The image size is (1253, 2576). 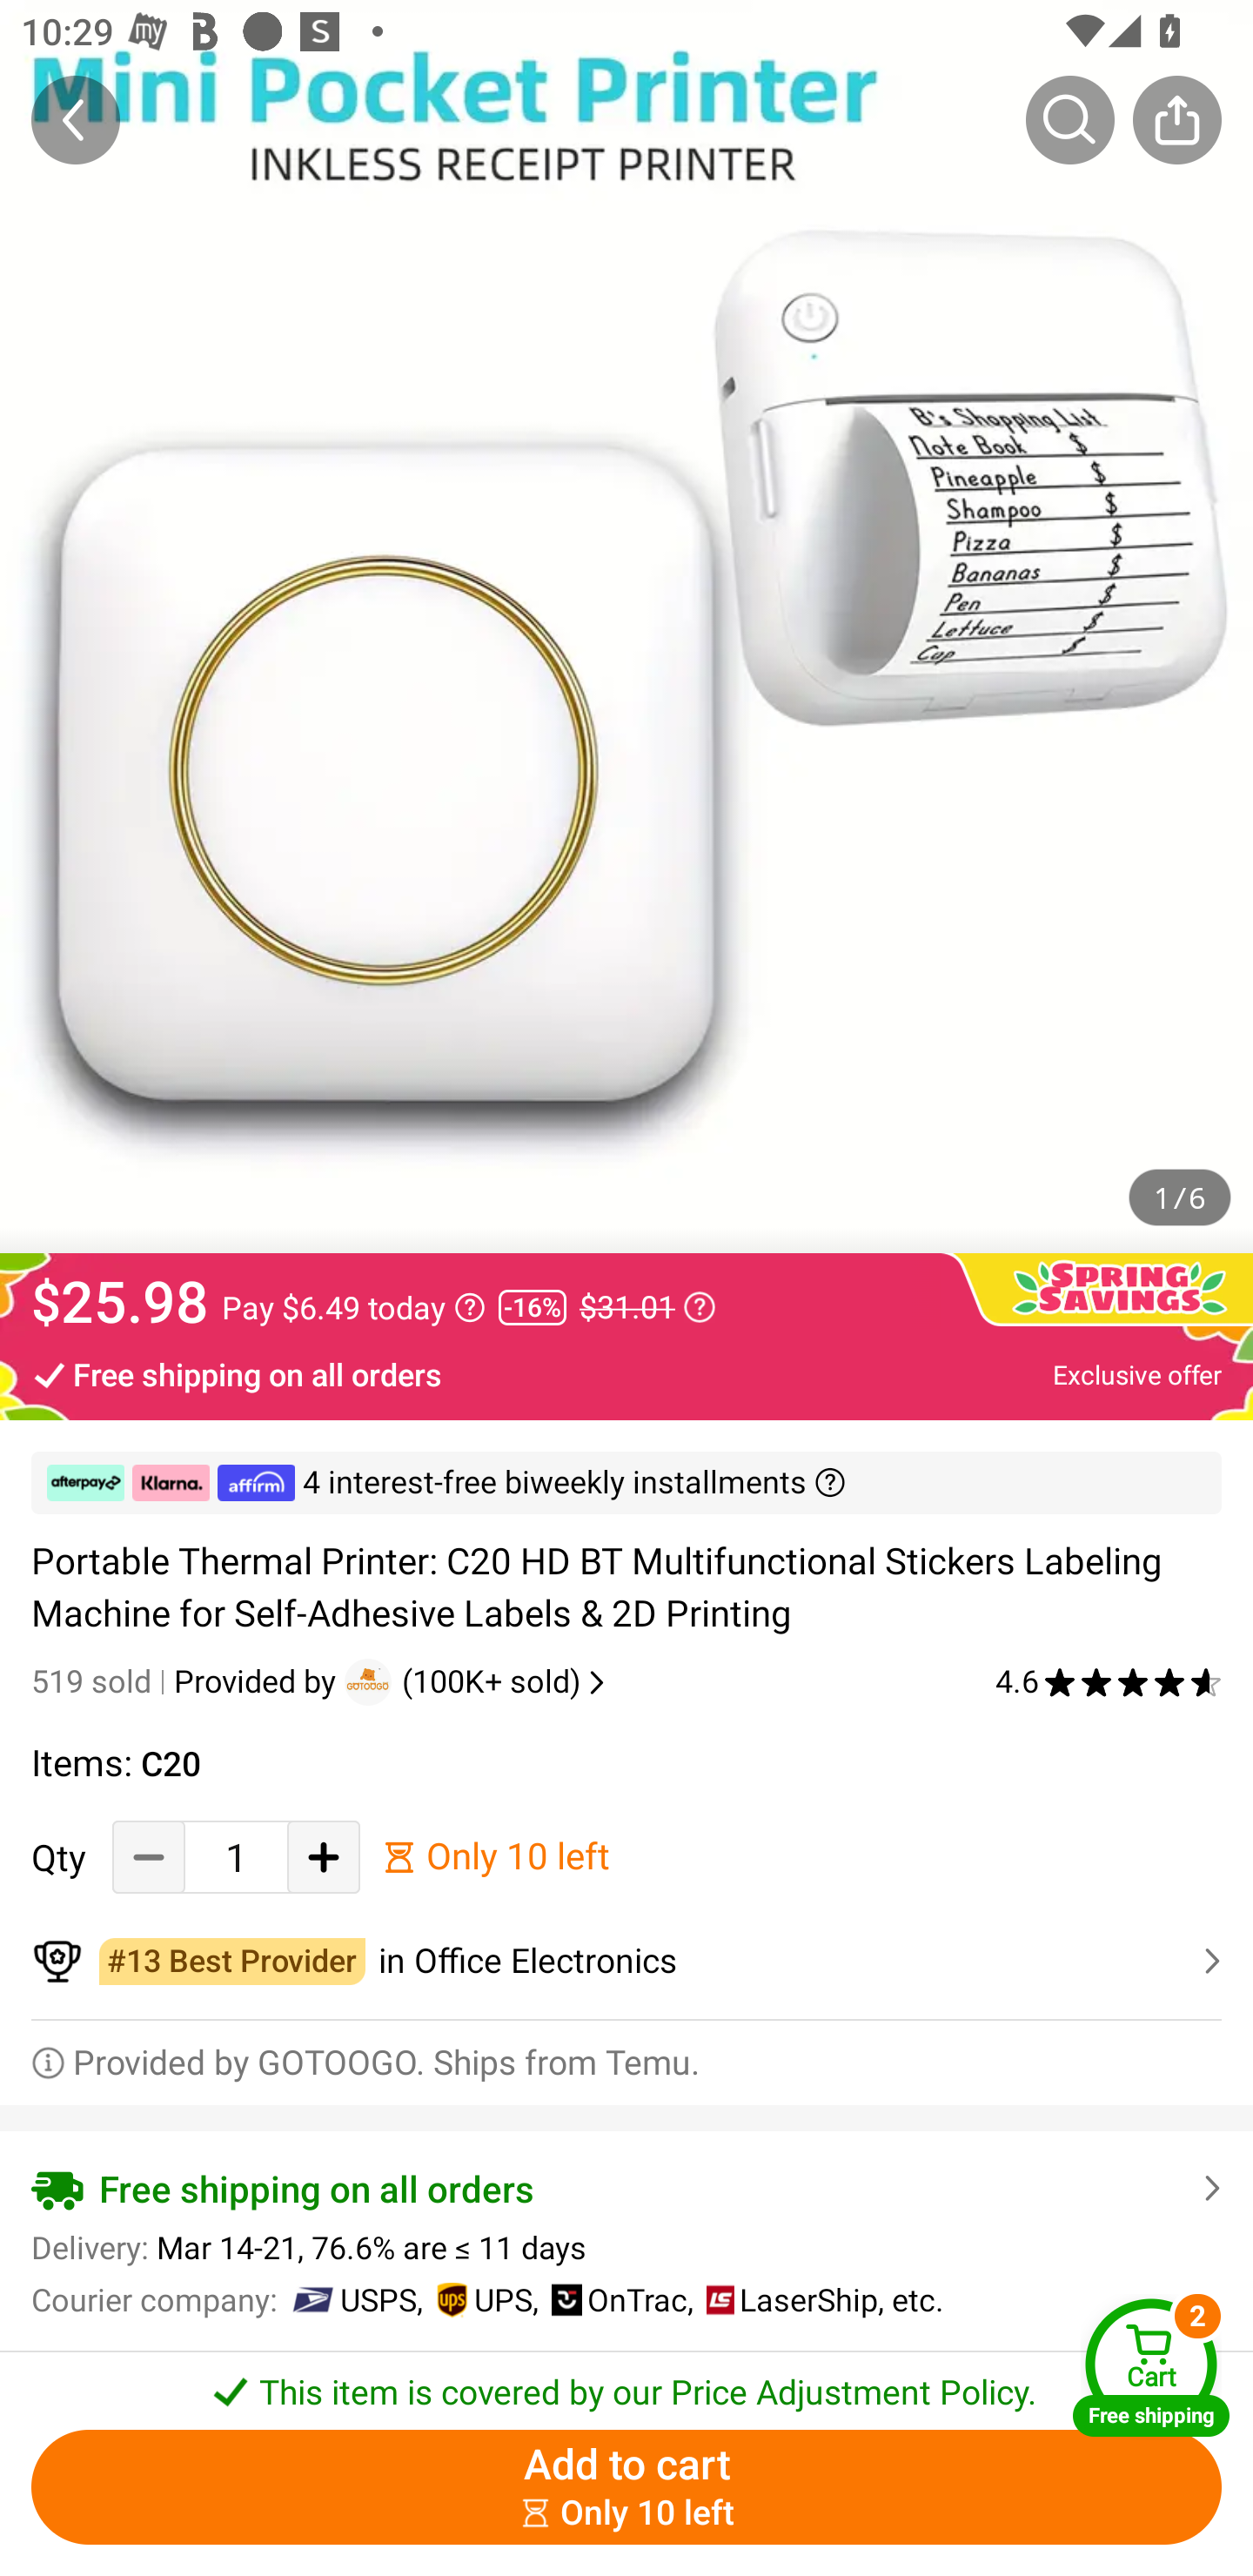 What do you see at coordinates (626, 2487) in the screenshot?
I see `Add to cart ￼￼Only 10 left` at bounding box center [626, 2487].